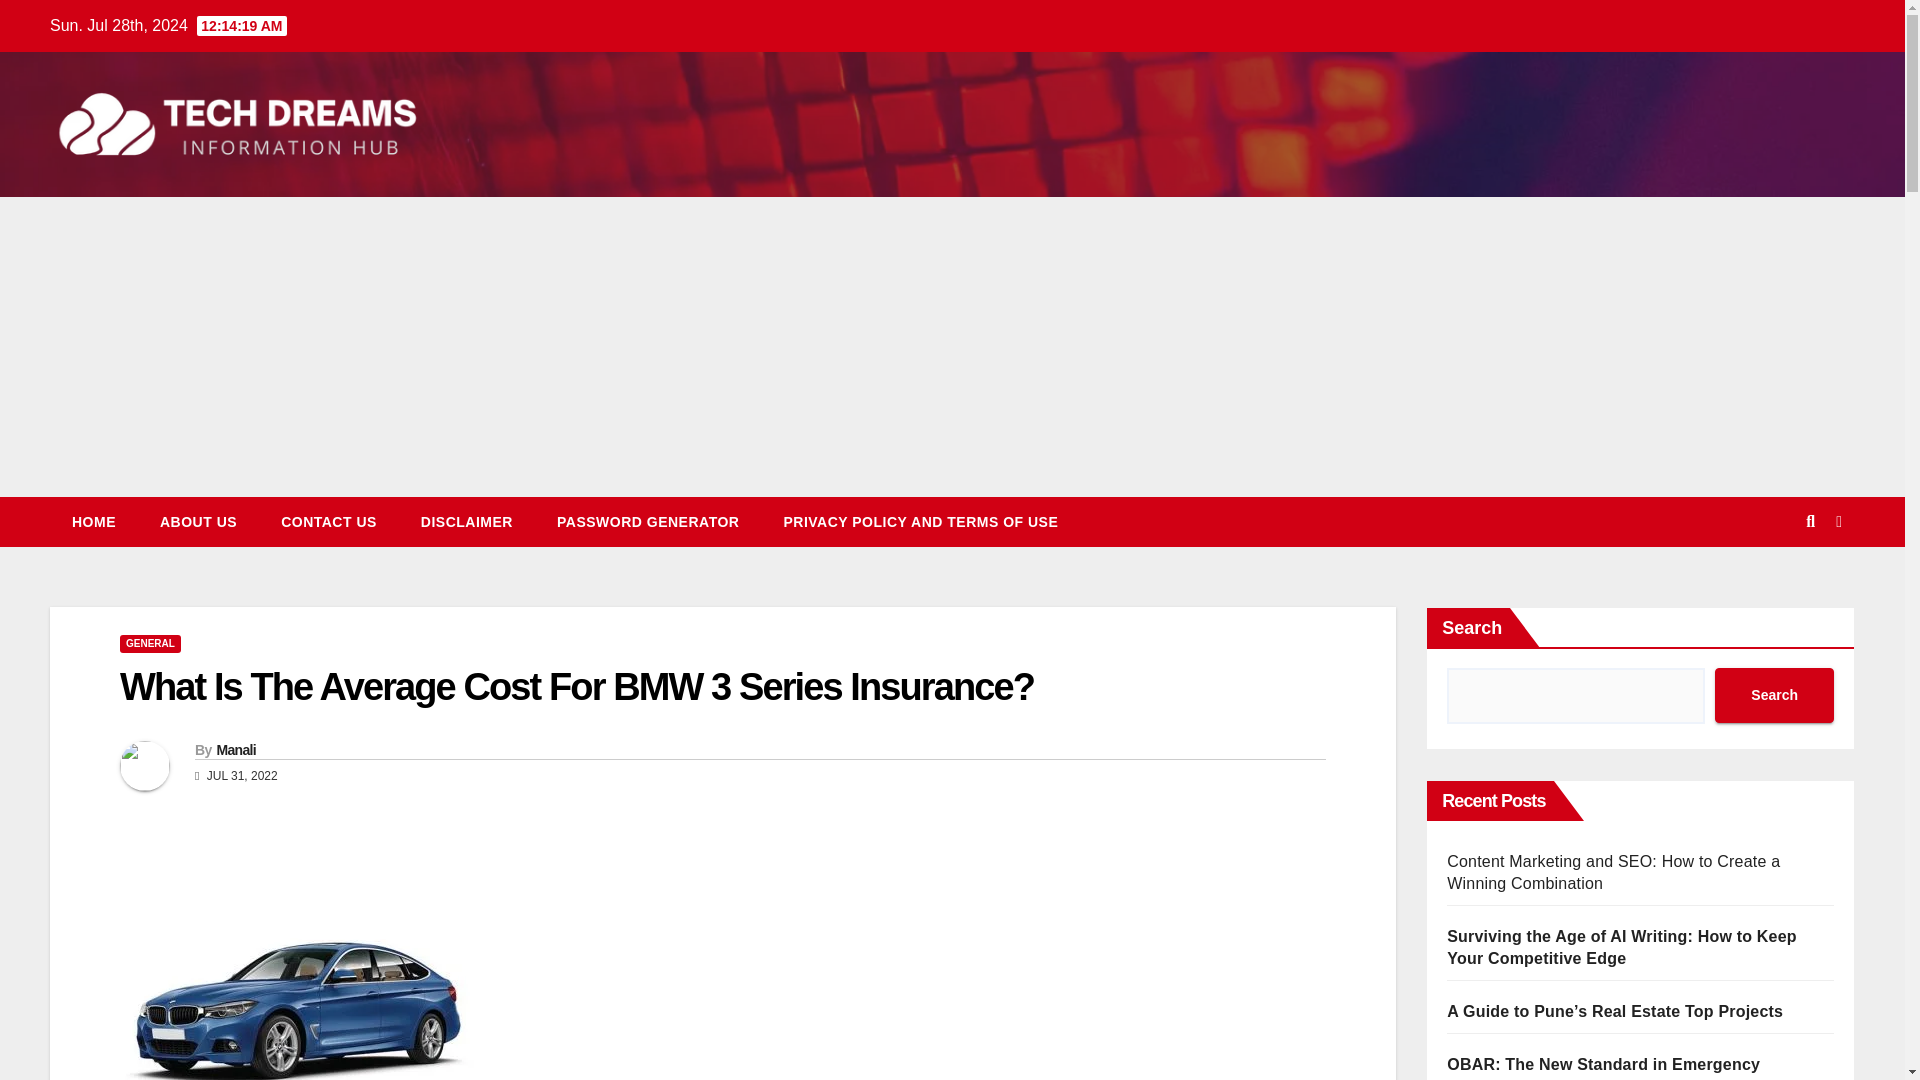  Describe the element at coordinates (235, 750) in the screenshot. I see `Manali` at that location.